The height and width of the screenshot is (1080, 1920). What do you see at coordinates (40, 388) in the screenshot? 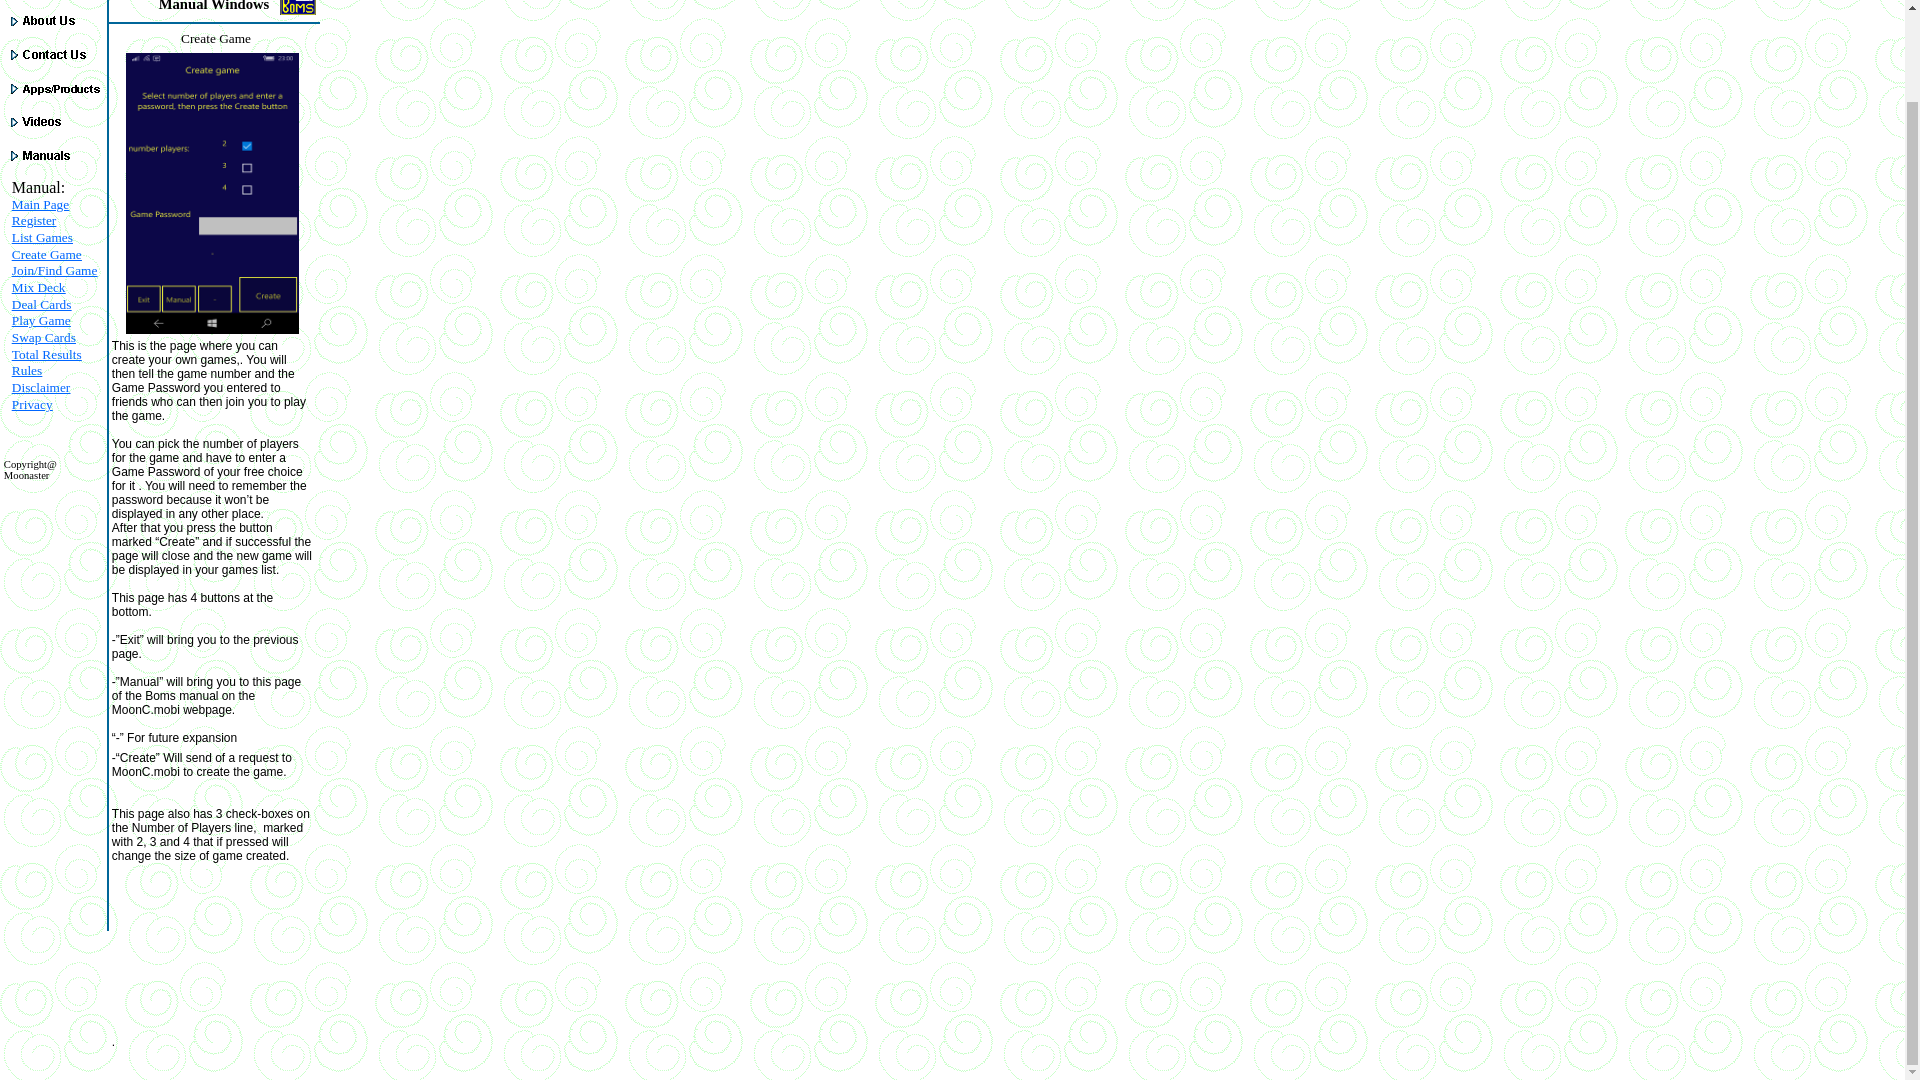
I see `Disclaimer` at bounding box center [40, 388].